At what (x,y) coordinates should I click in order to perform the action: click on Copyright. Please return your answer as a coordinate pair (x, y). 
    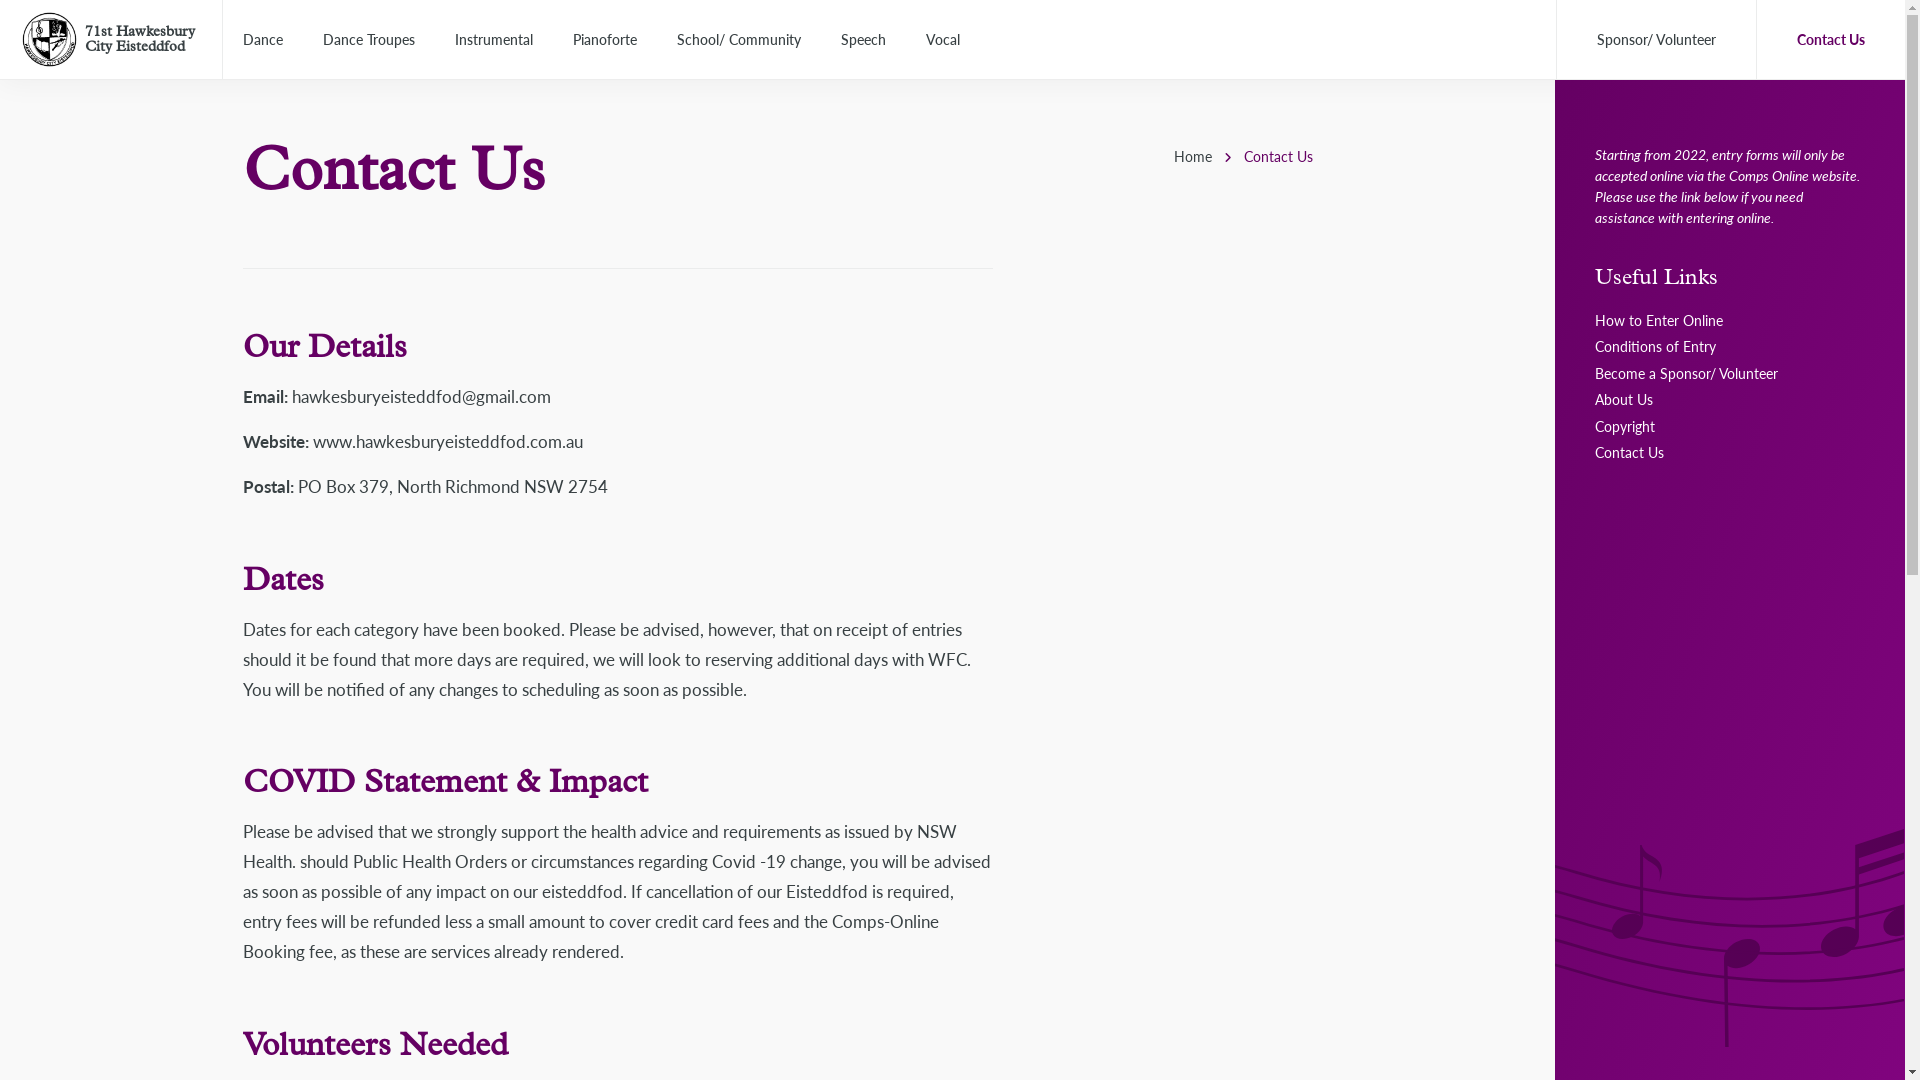
    Looking at the image, I should click on (1625, 426).